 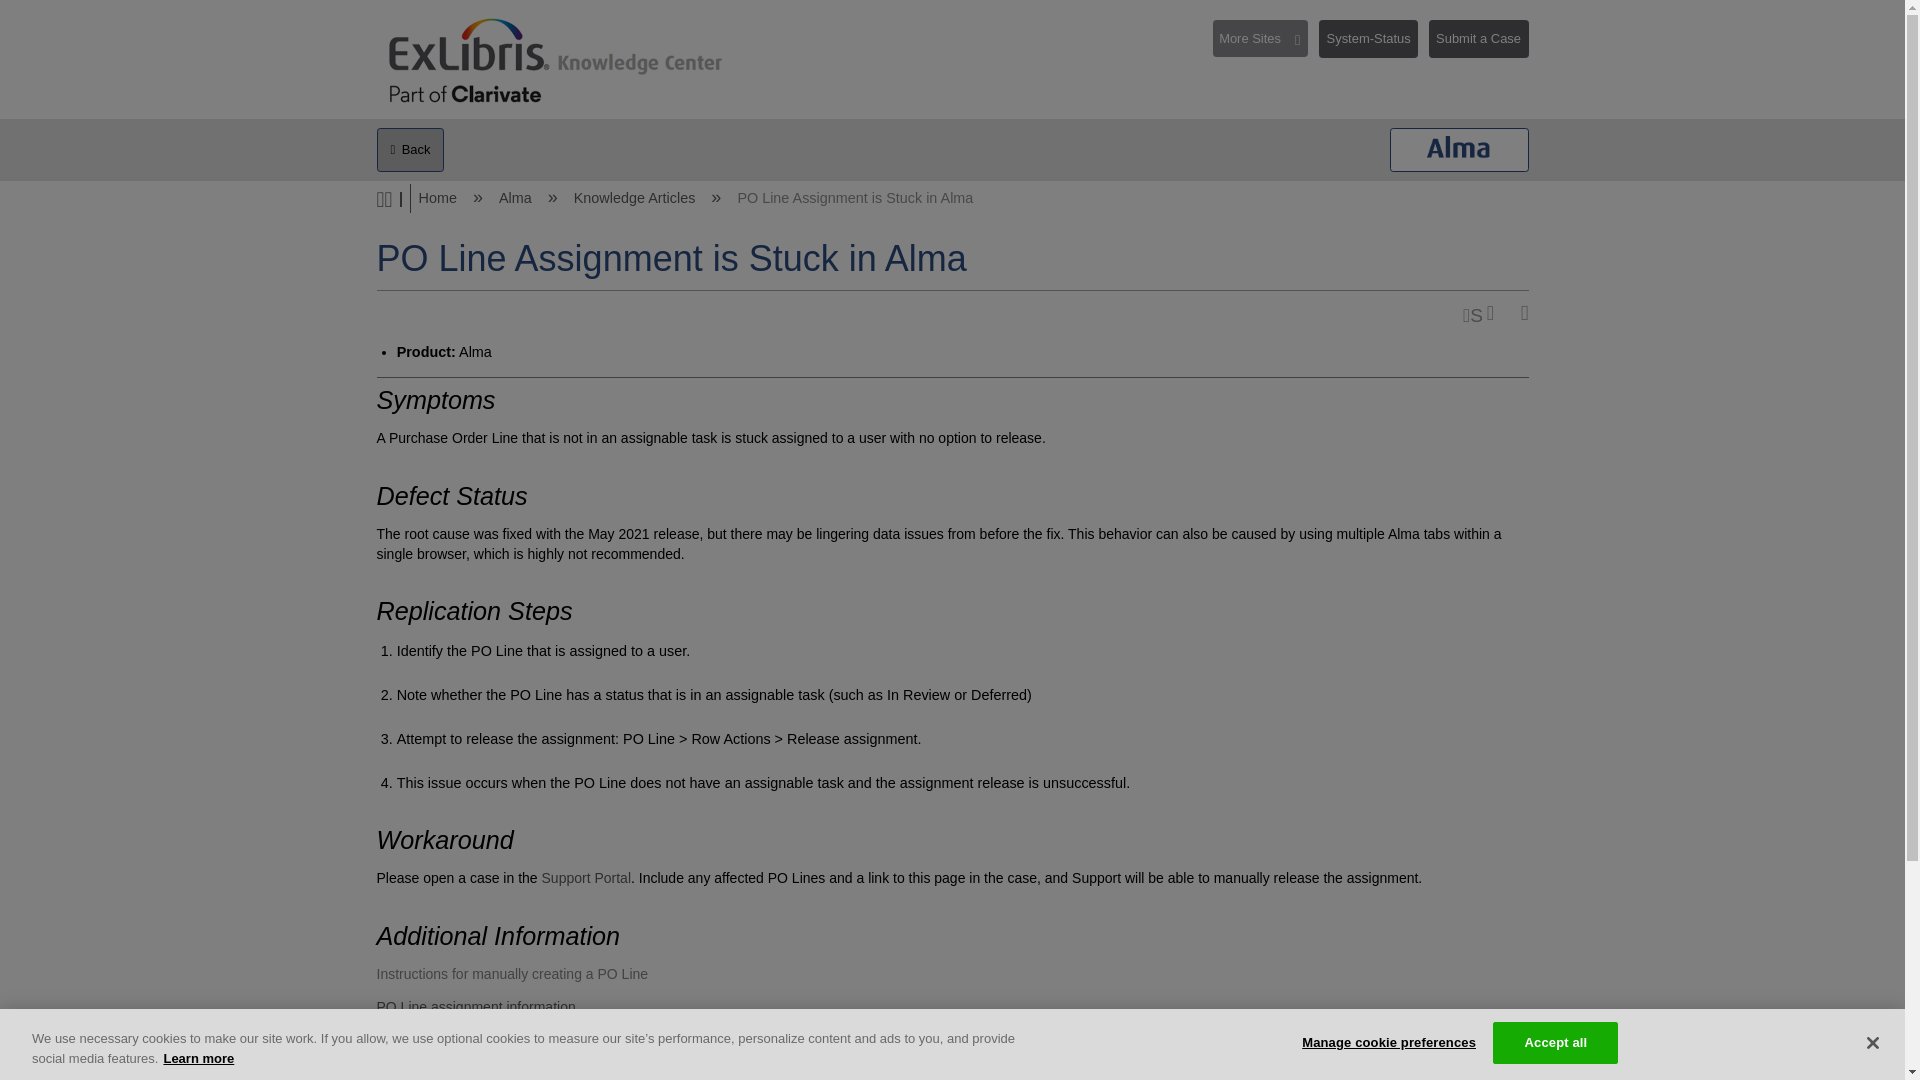 What do you see at coordinates (1374, 46) in the screenshot?
I see `System-Status` at bounding box center [1374, 46].